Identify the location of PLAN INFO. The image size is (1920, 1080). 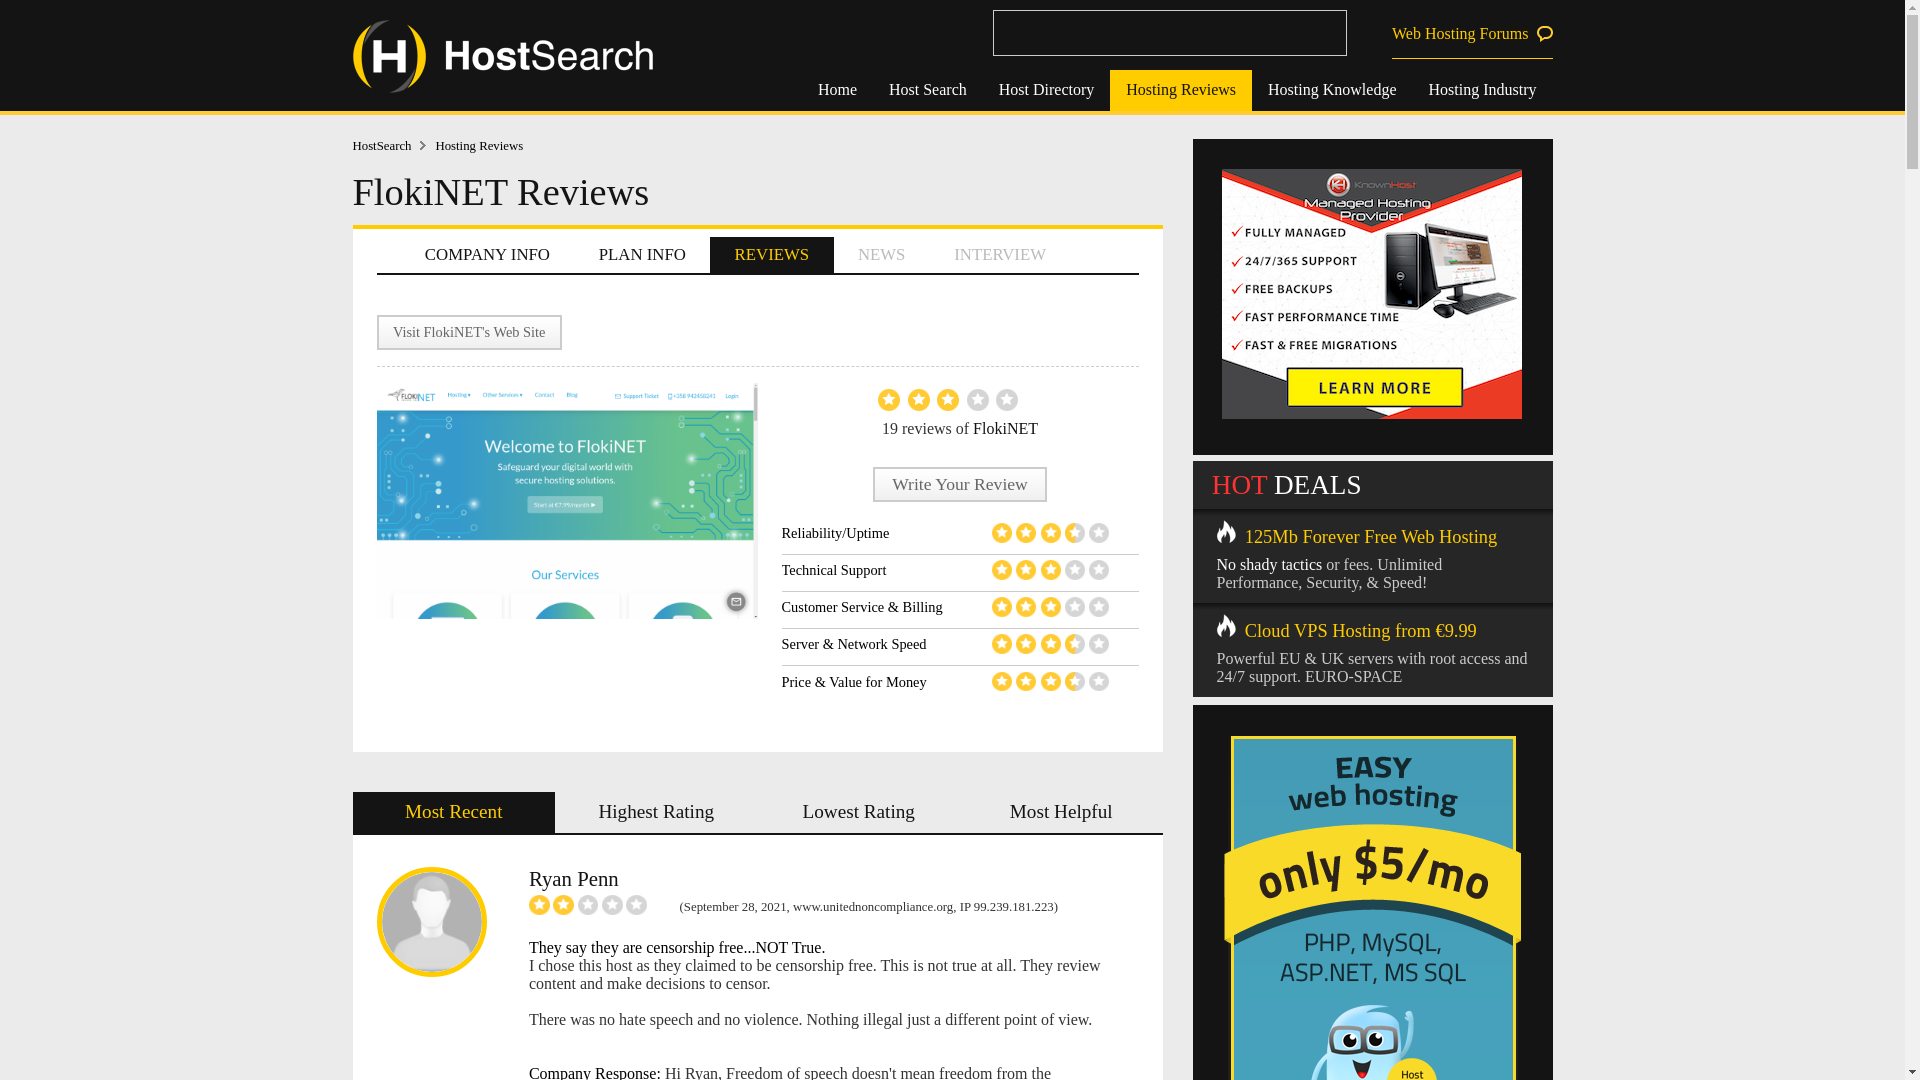
(642, 255).